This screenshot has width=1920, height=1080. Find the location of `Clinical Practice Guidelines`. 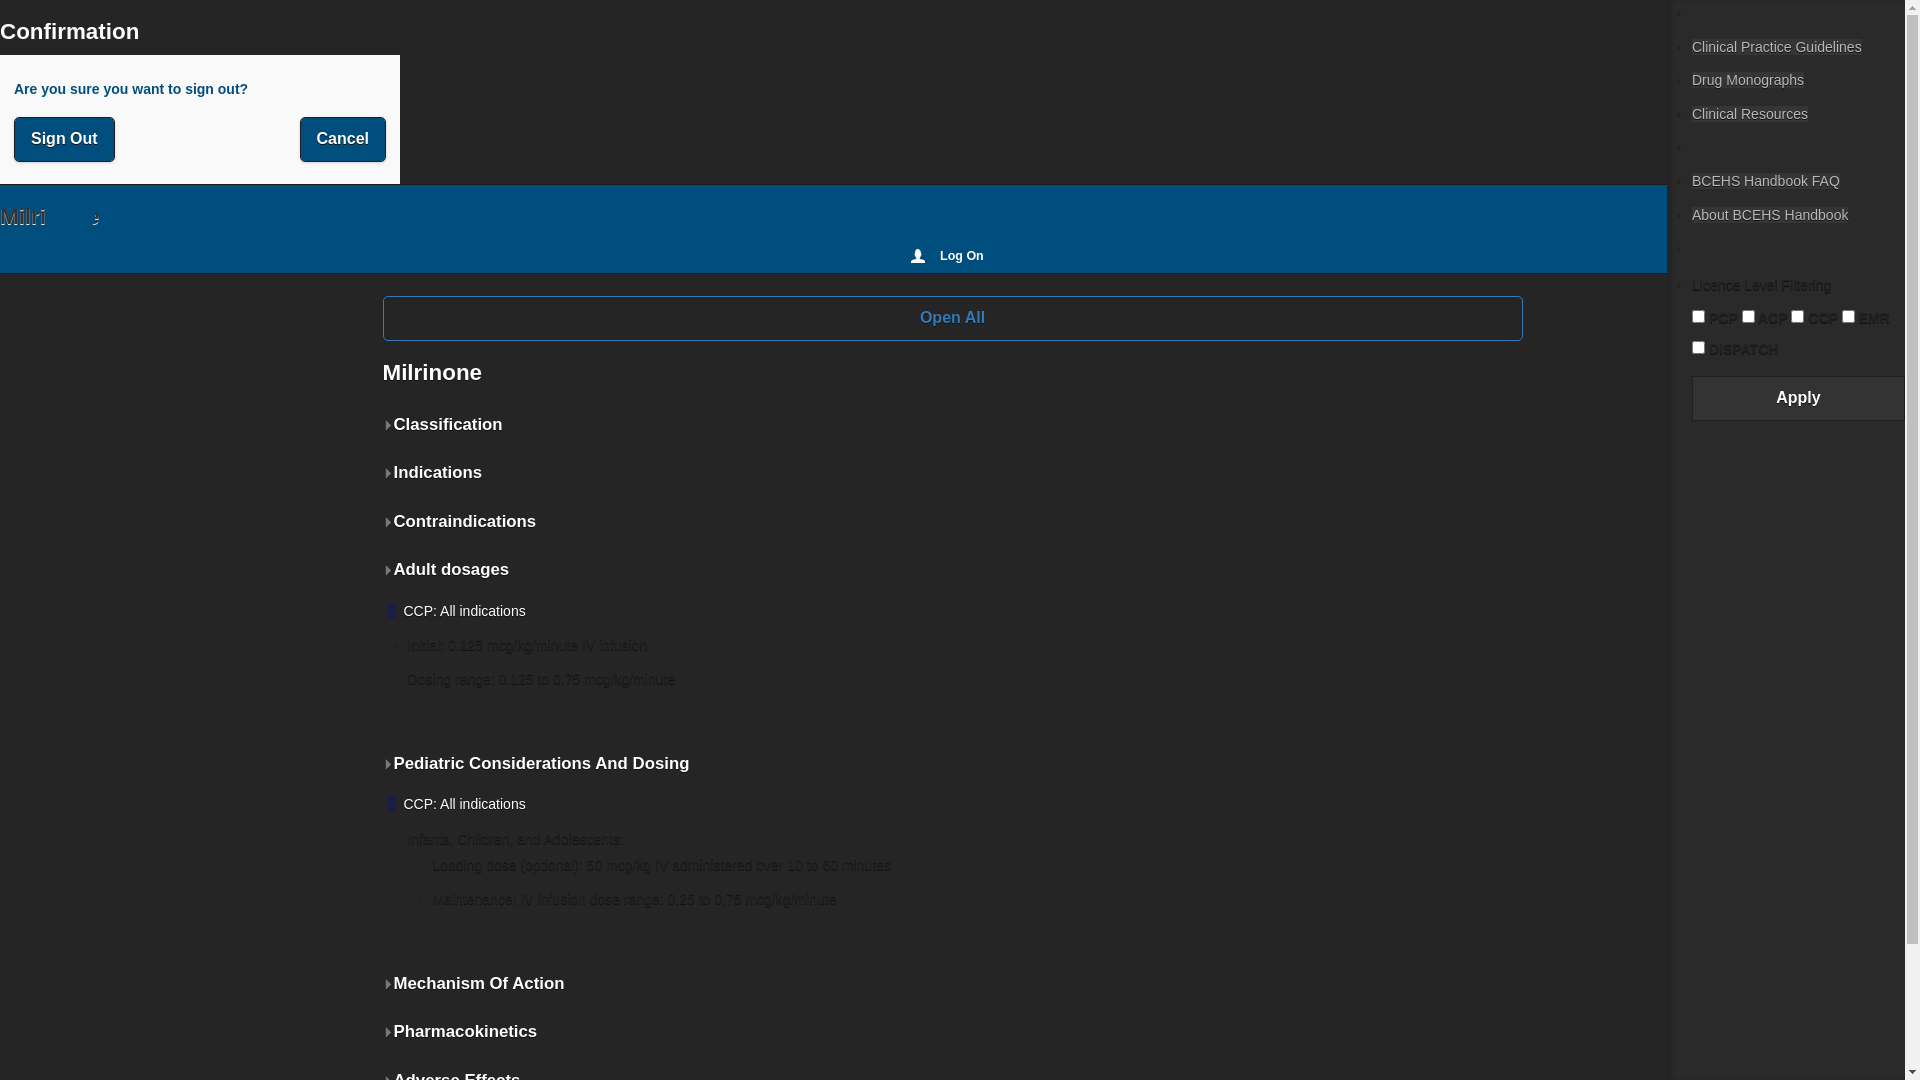

Clinical Practice Guidelines is located at coordinates (1777, 46).